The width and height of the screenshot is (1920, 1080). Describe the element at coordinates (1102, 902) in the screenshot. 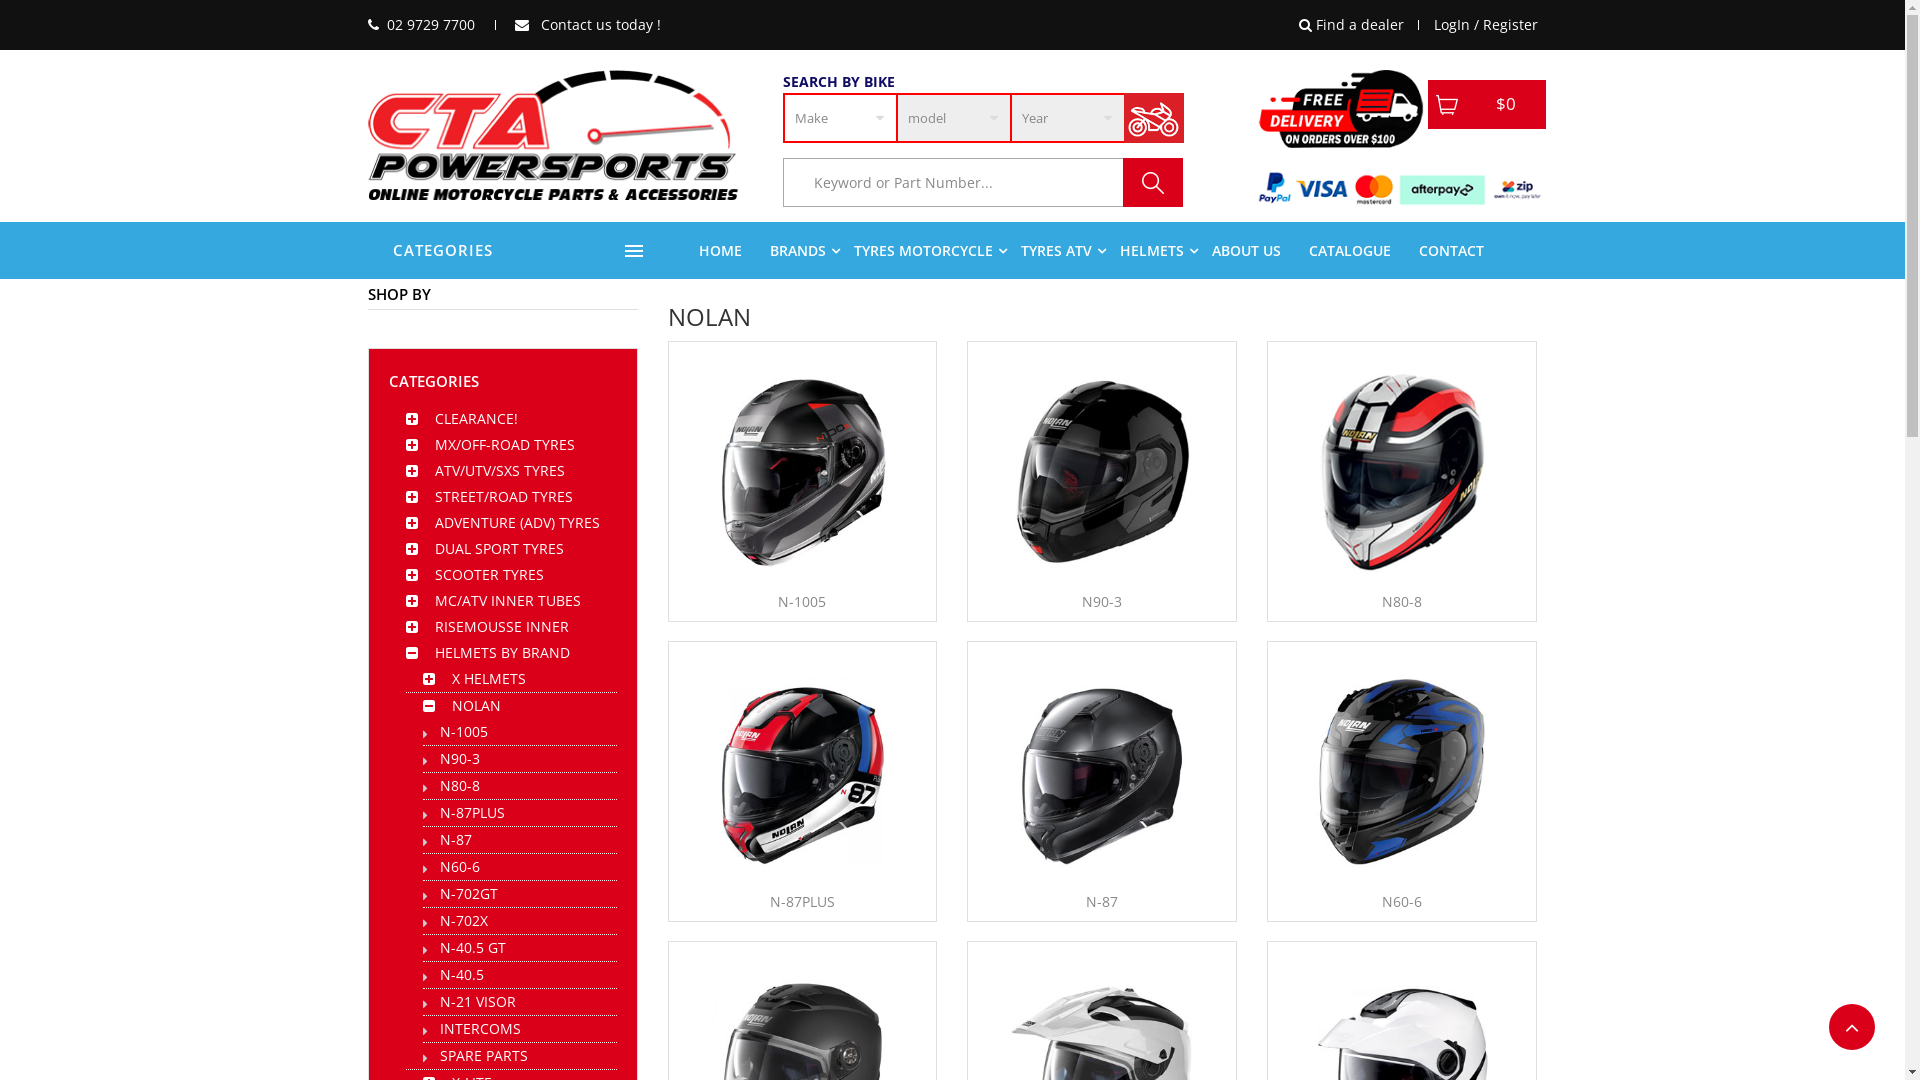

I see `N-87` at that location.